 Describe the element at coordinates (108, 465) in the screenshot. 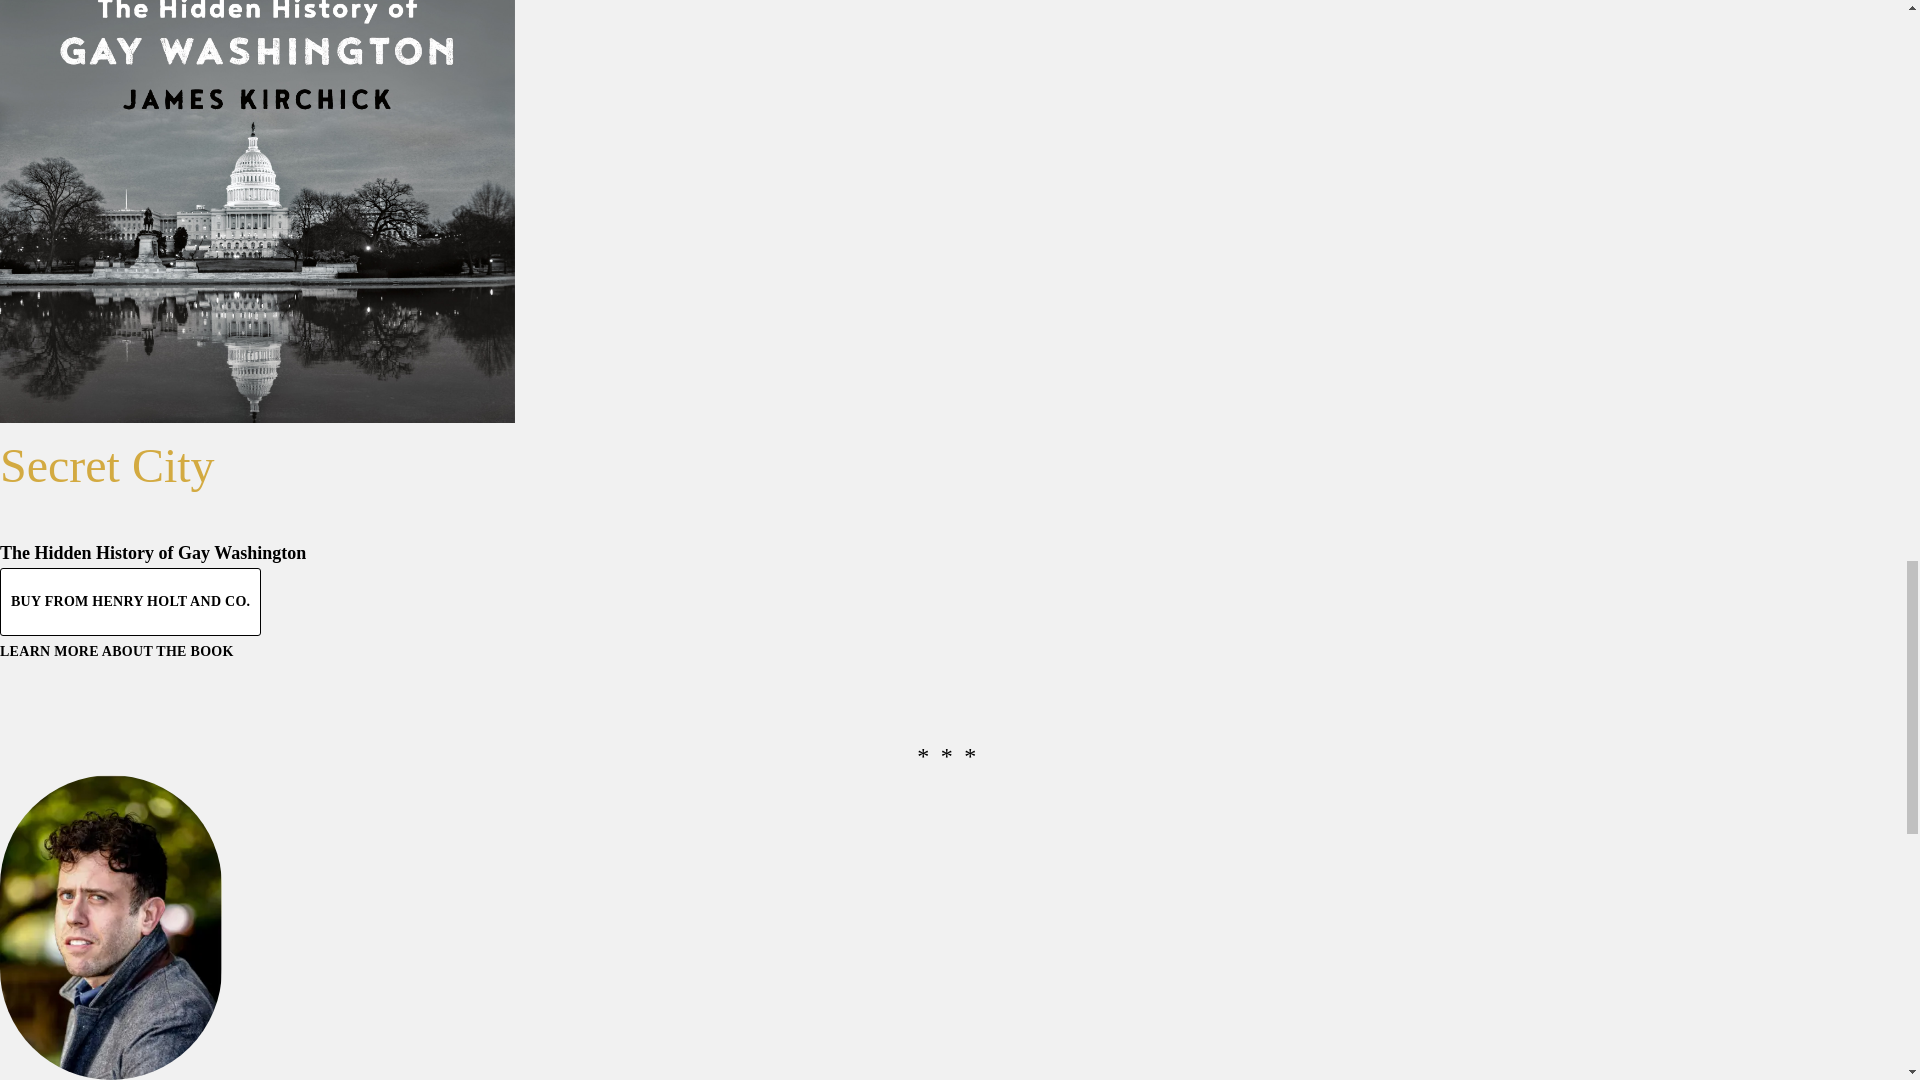

I see `Secret City` at that location.